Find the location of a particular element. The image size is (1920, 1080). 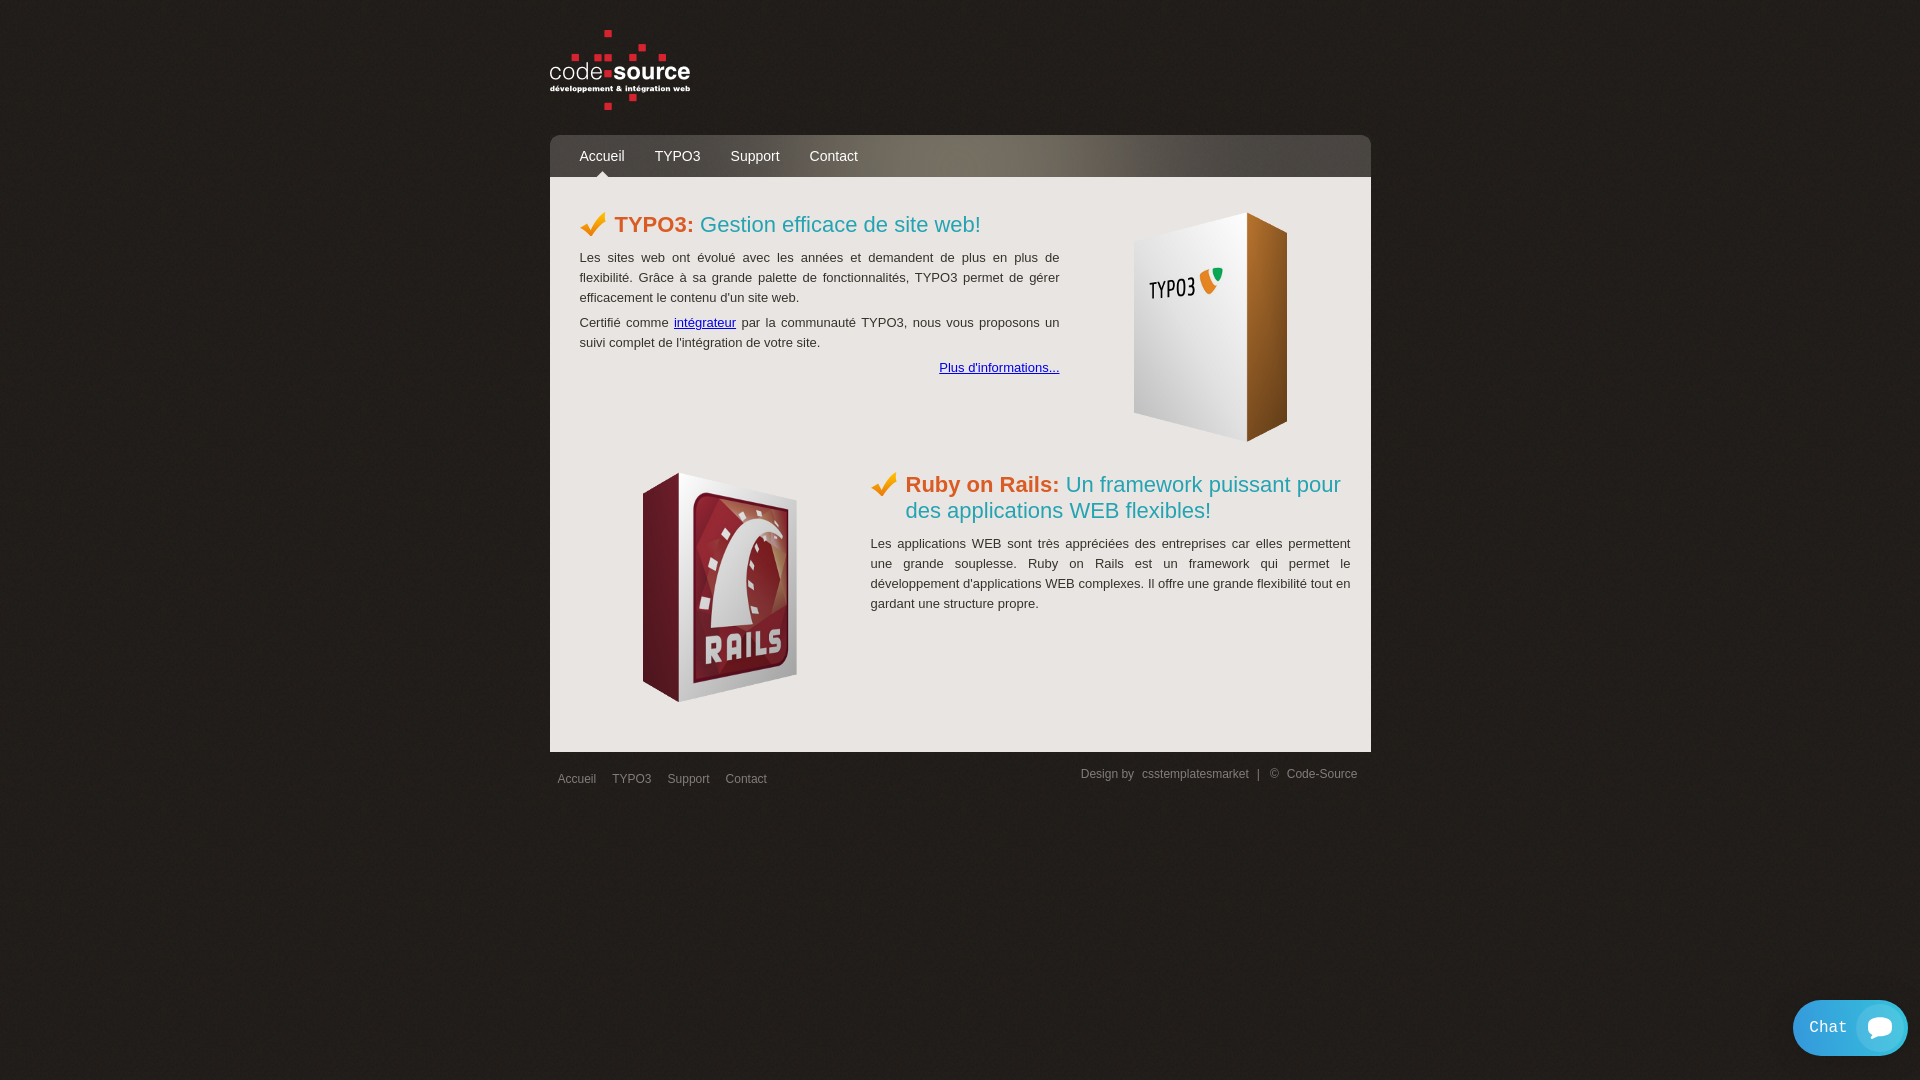

Support is located at coordinates (689, 779).